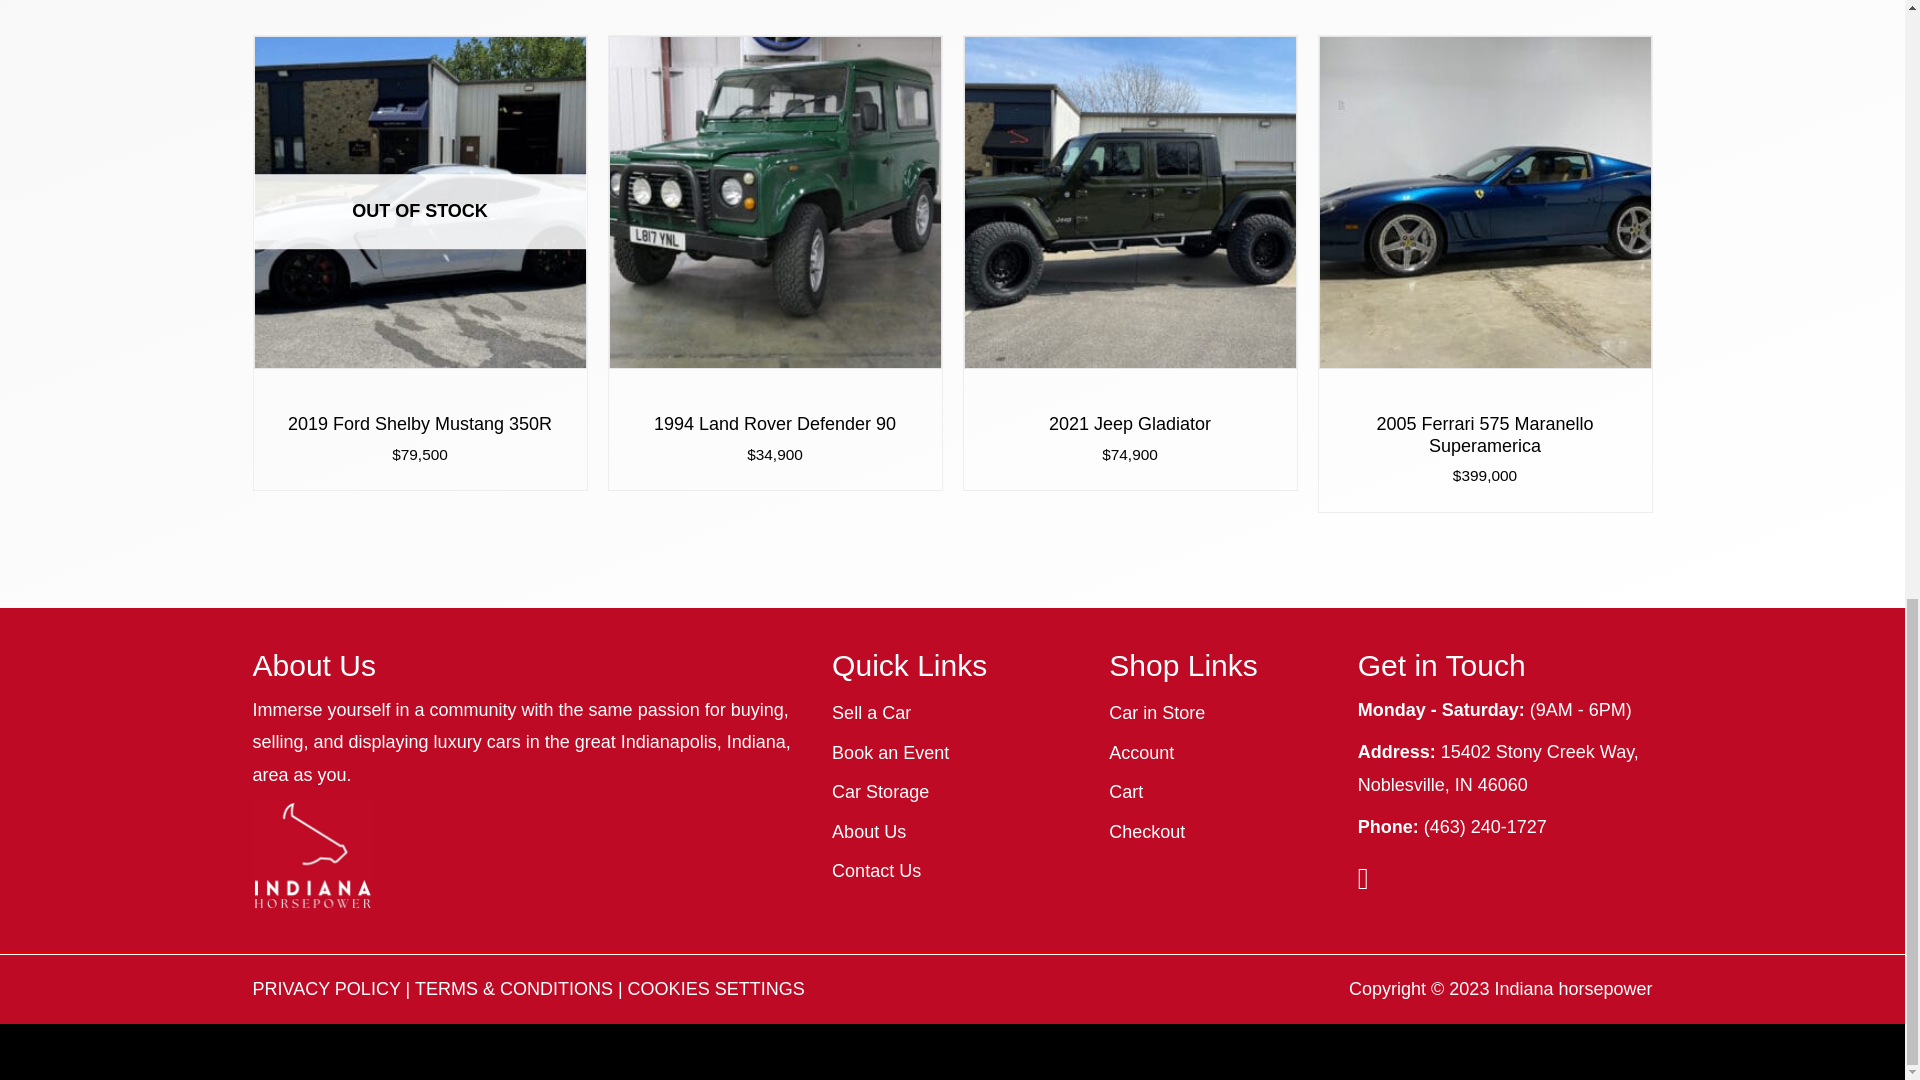 The image size is (1920, 1080). I want to click on Indiana Horse Power Logo, so click(312, 856).